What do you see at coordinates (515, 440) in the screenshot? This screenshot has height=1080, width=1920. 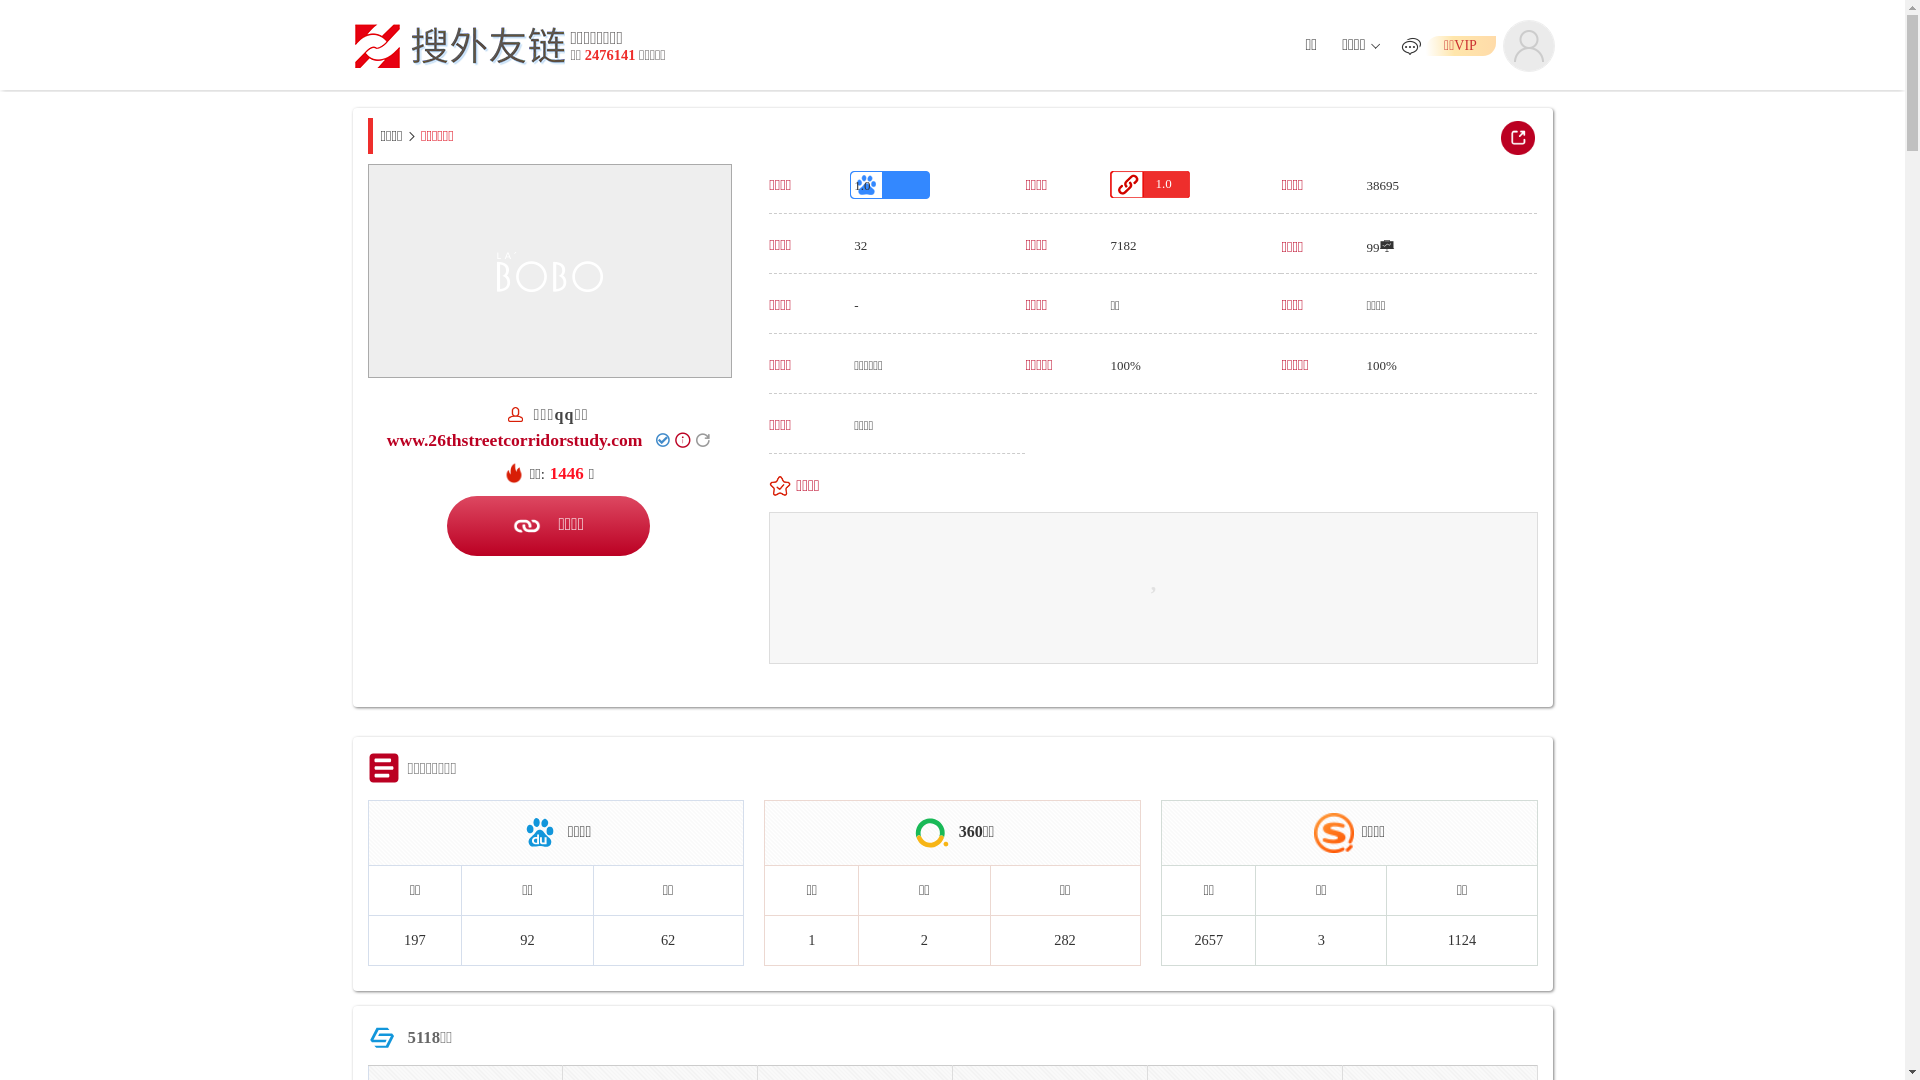 I see `www.26thstreetcorridorstudy.com` at bounding box center [515, 440].